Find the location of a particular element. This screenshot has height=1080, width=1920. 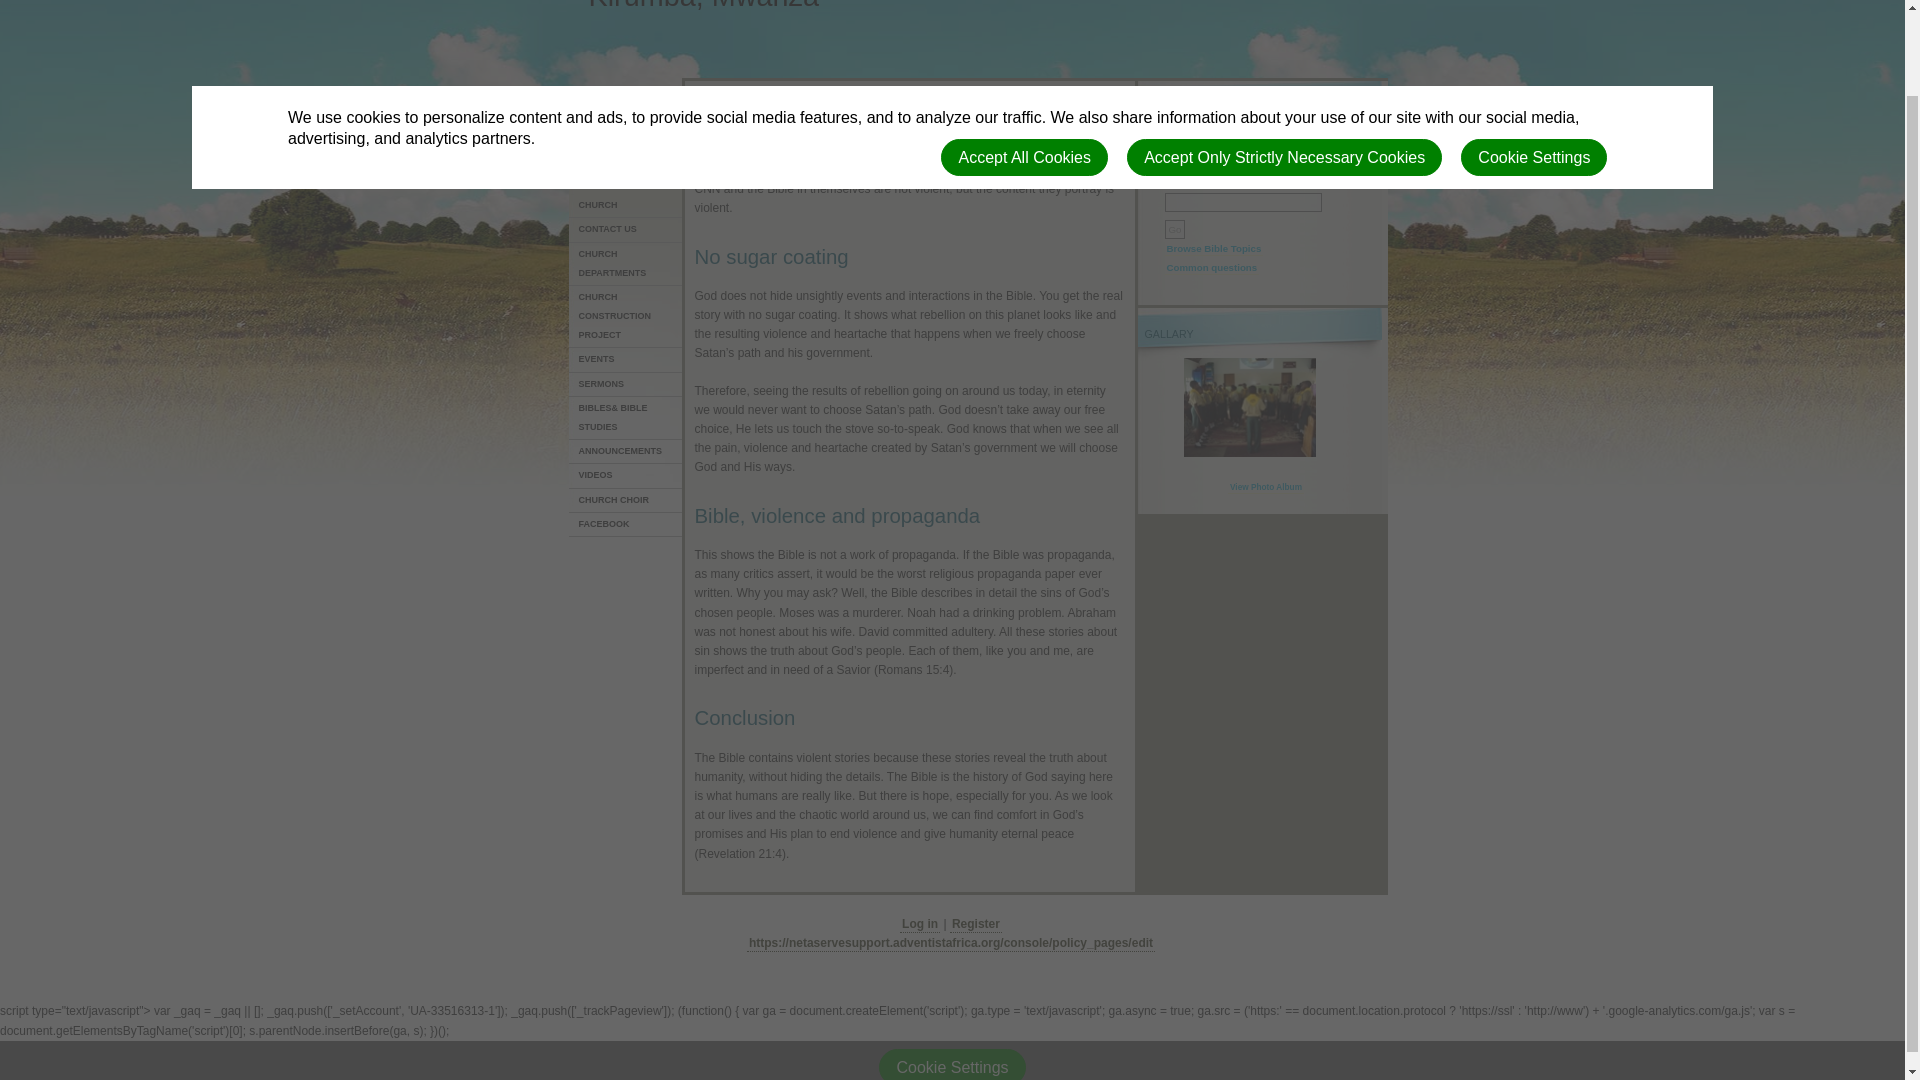

Go is located at coordinates (1174, 229).